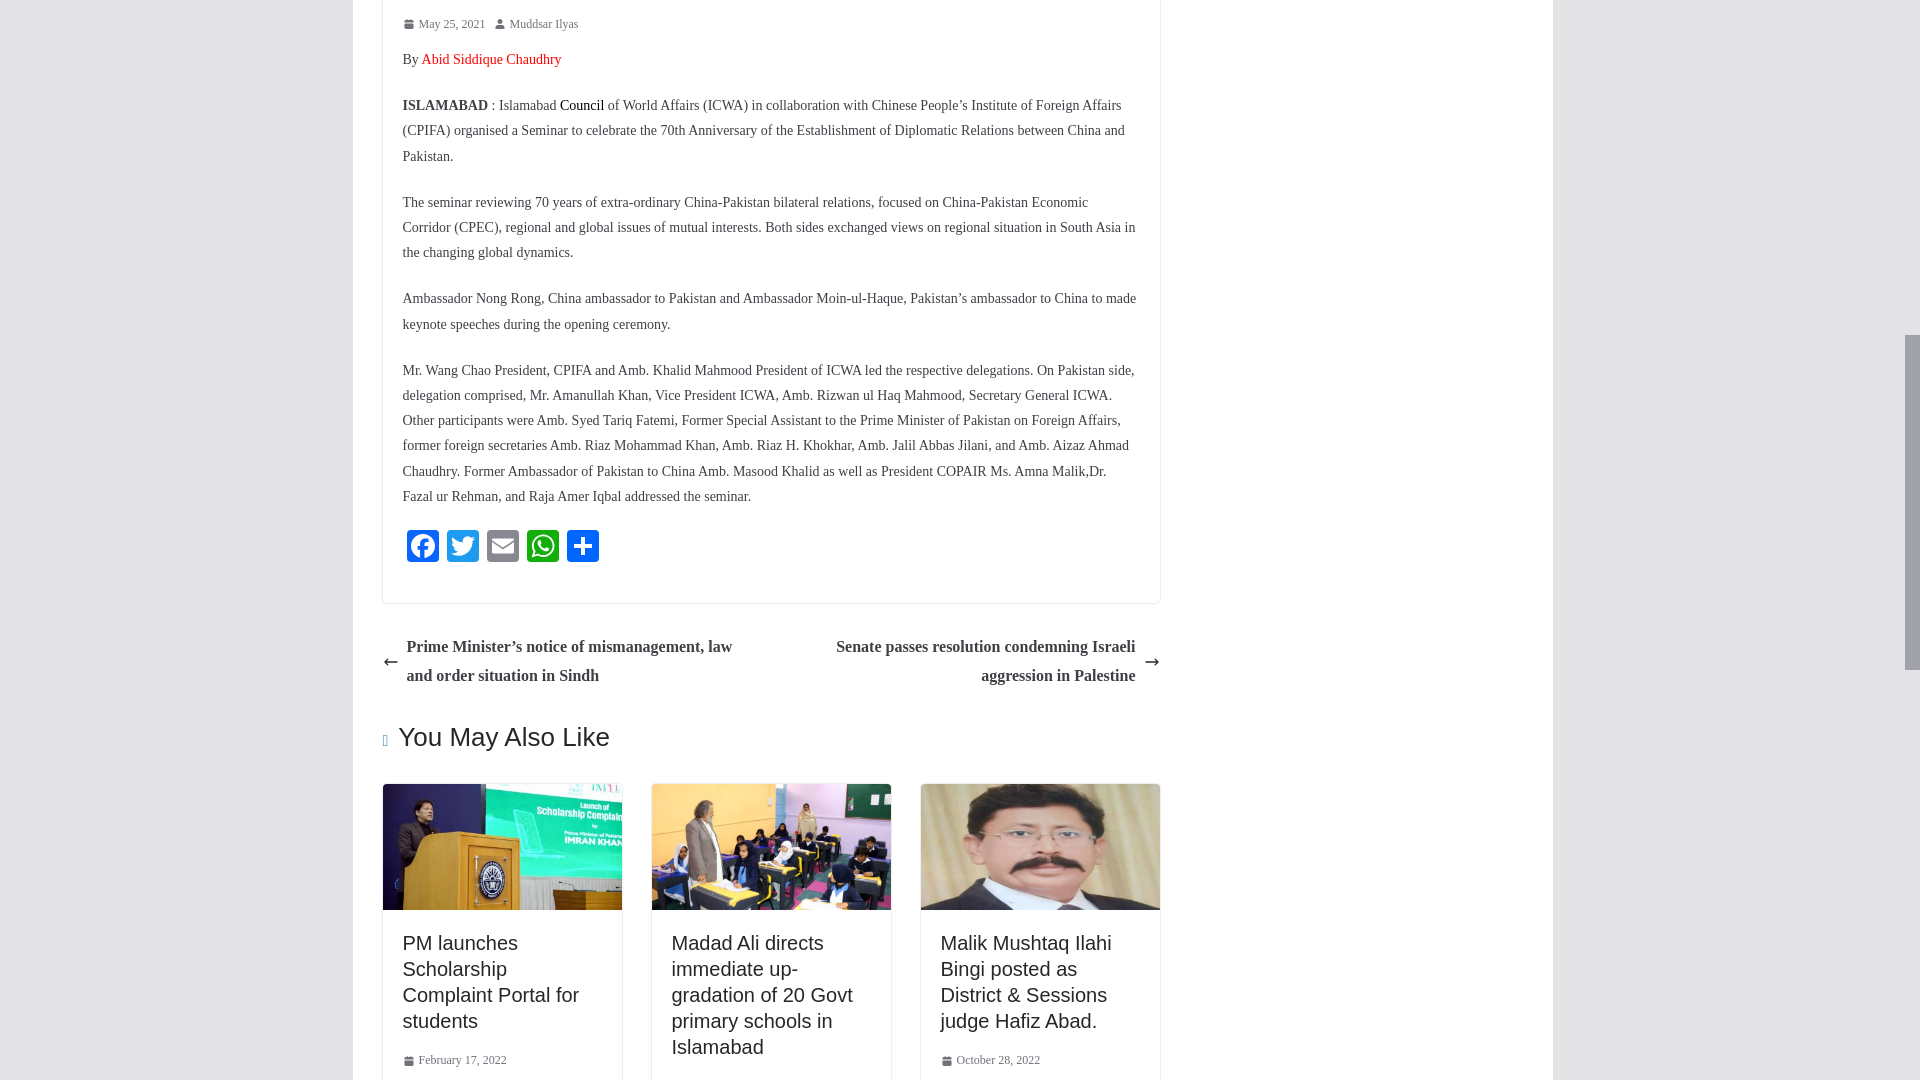  What do you see at coordinates (502, 548) in the screenshot?
I see `Email` at bounding box center [502, 548].